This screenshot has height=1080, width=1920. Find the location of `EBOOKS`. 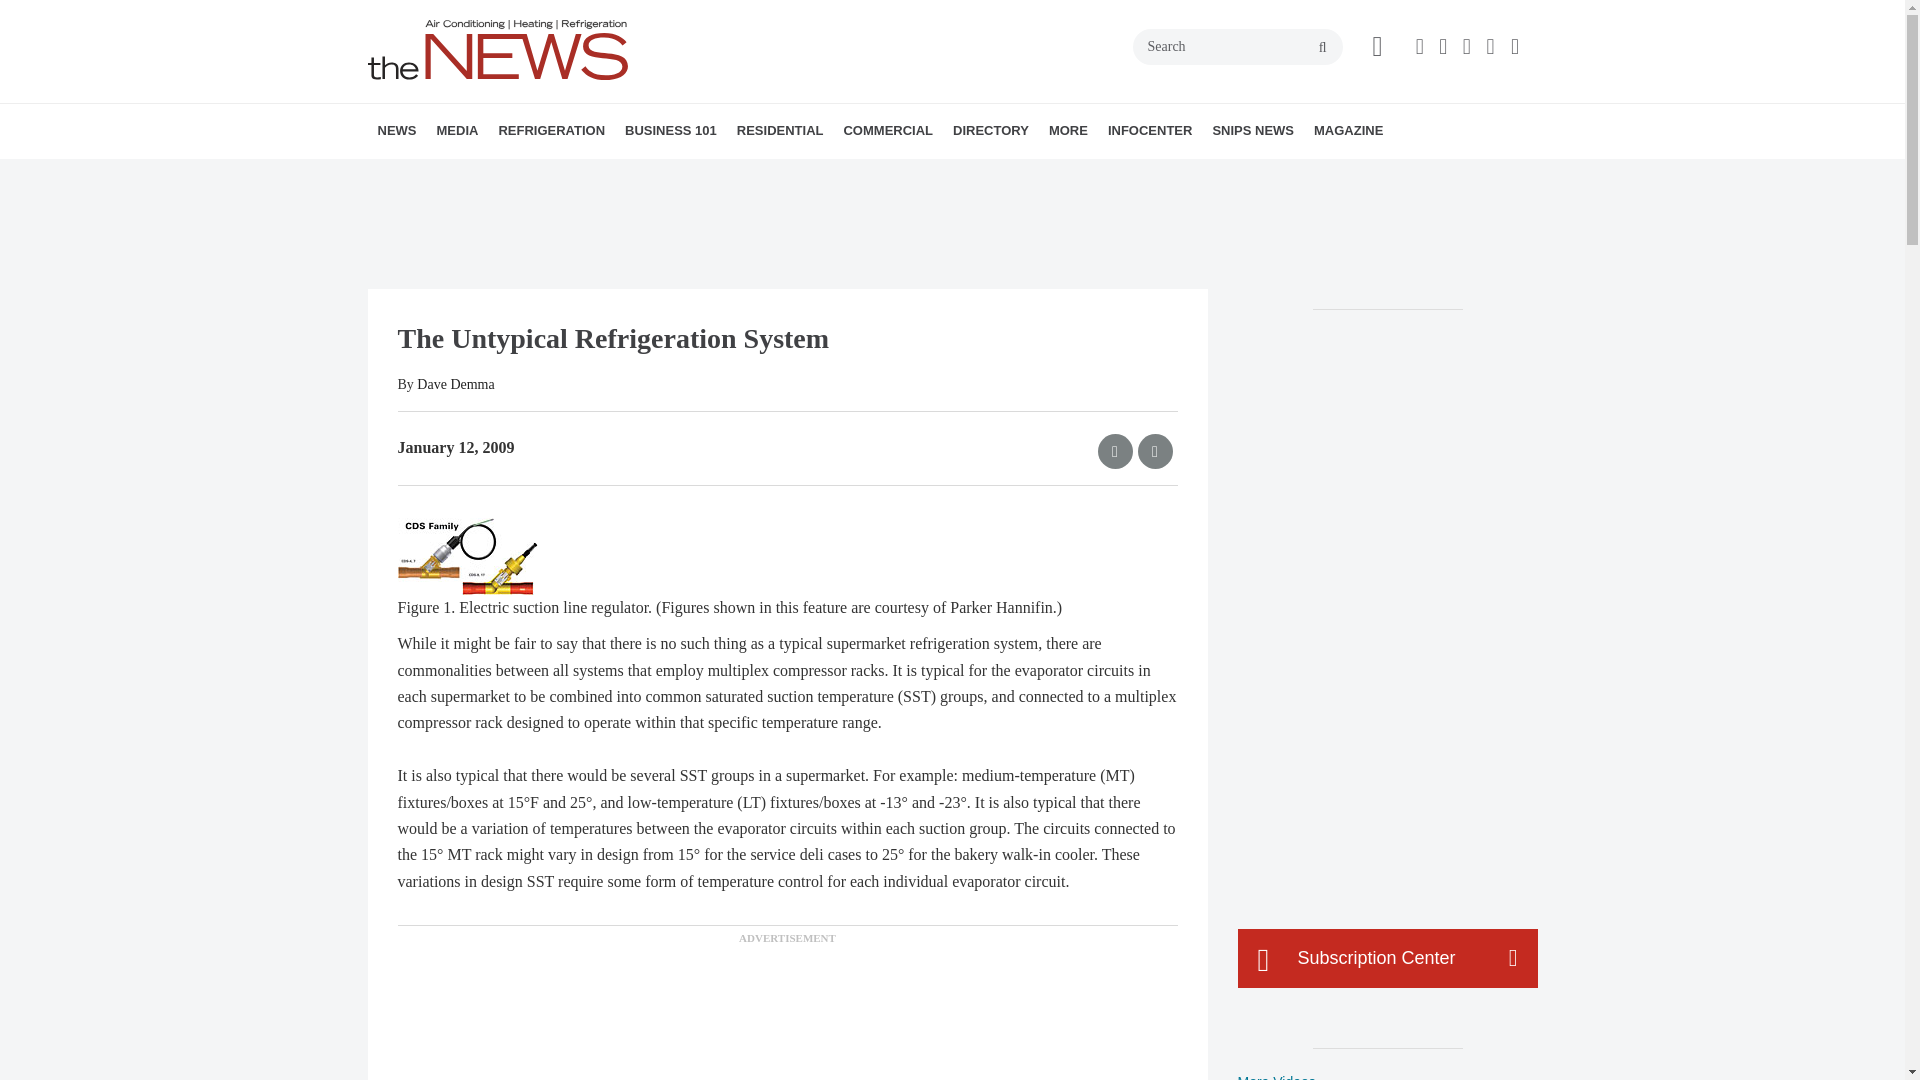

EBOOKS is located at coordinates (583, 175).